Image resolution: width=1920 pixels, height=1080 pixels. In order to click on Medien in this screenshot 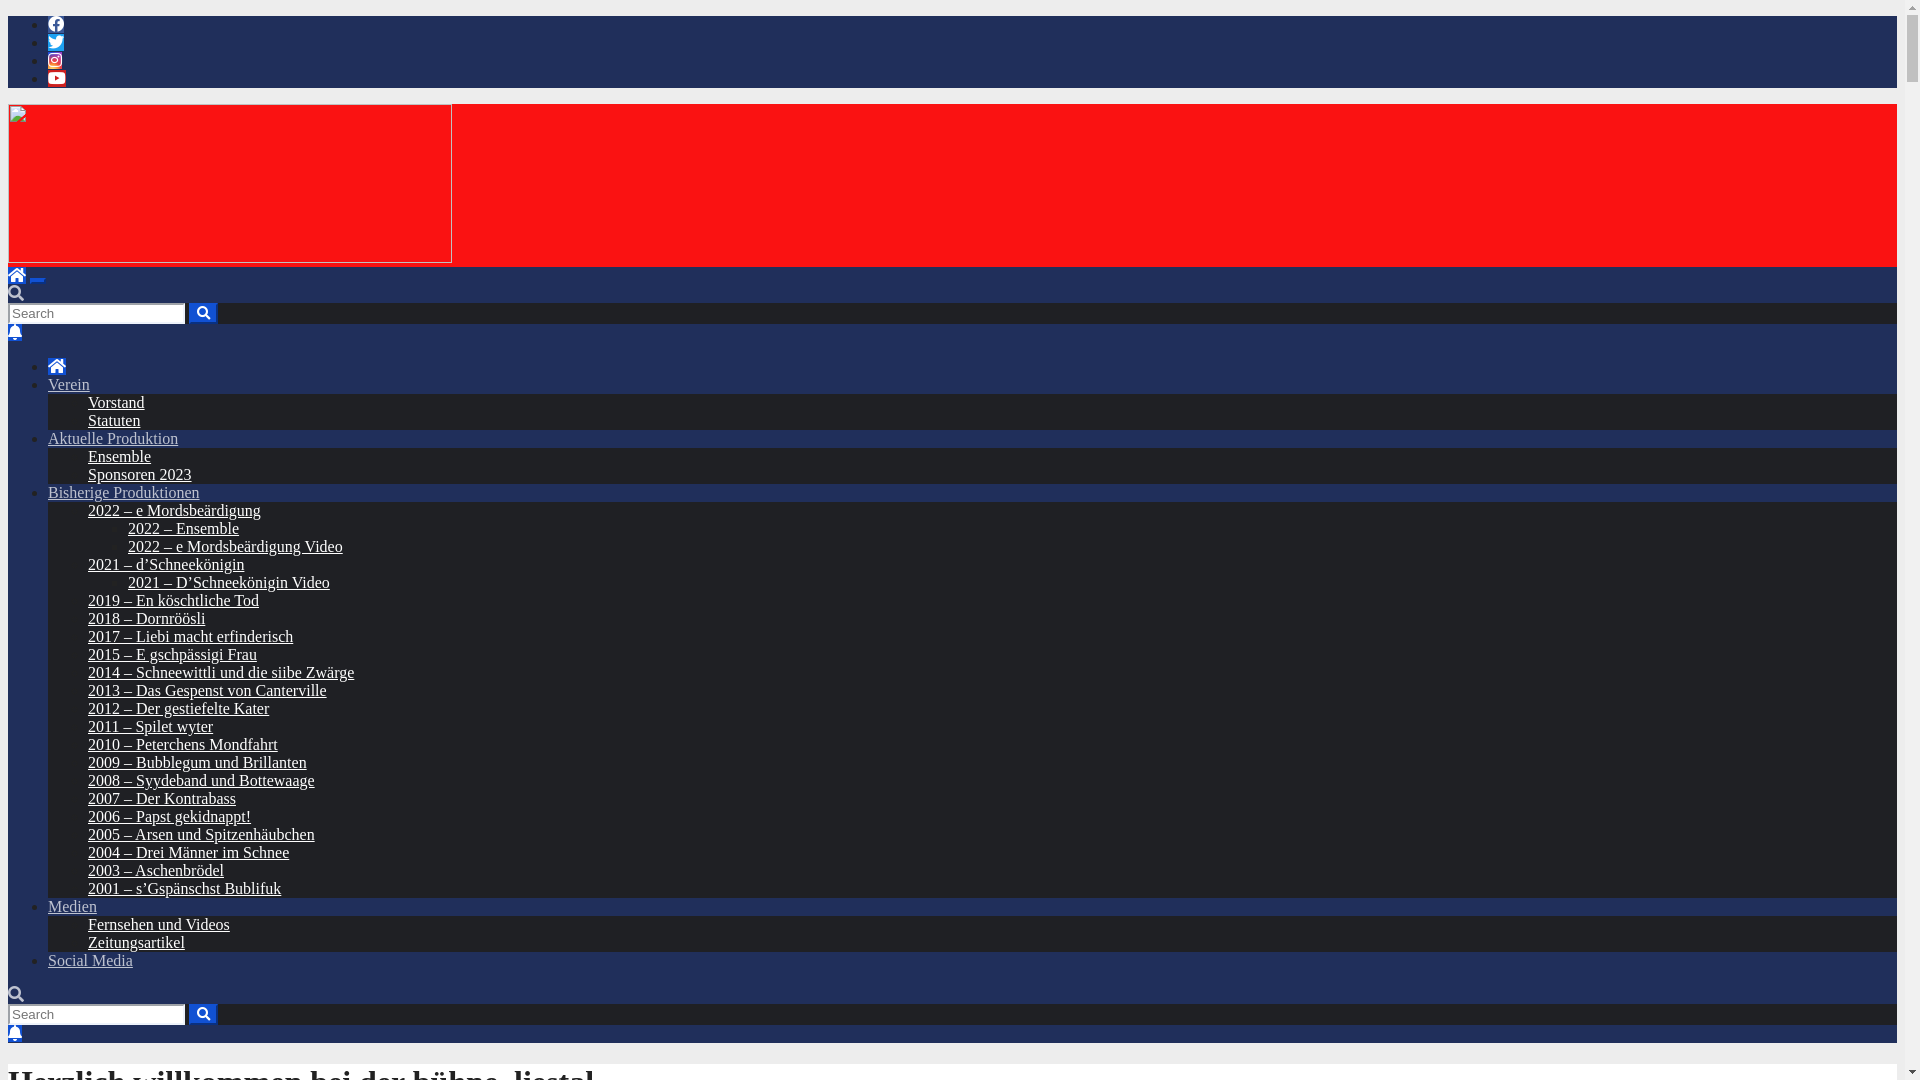, I will do `click(72, 906)`.